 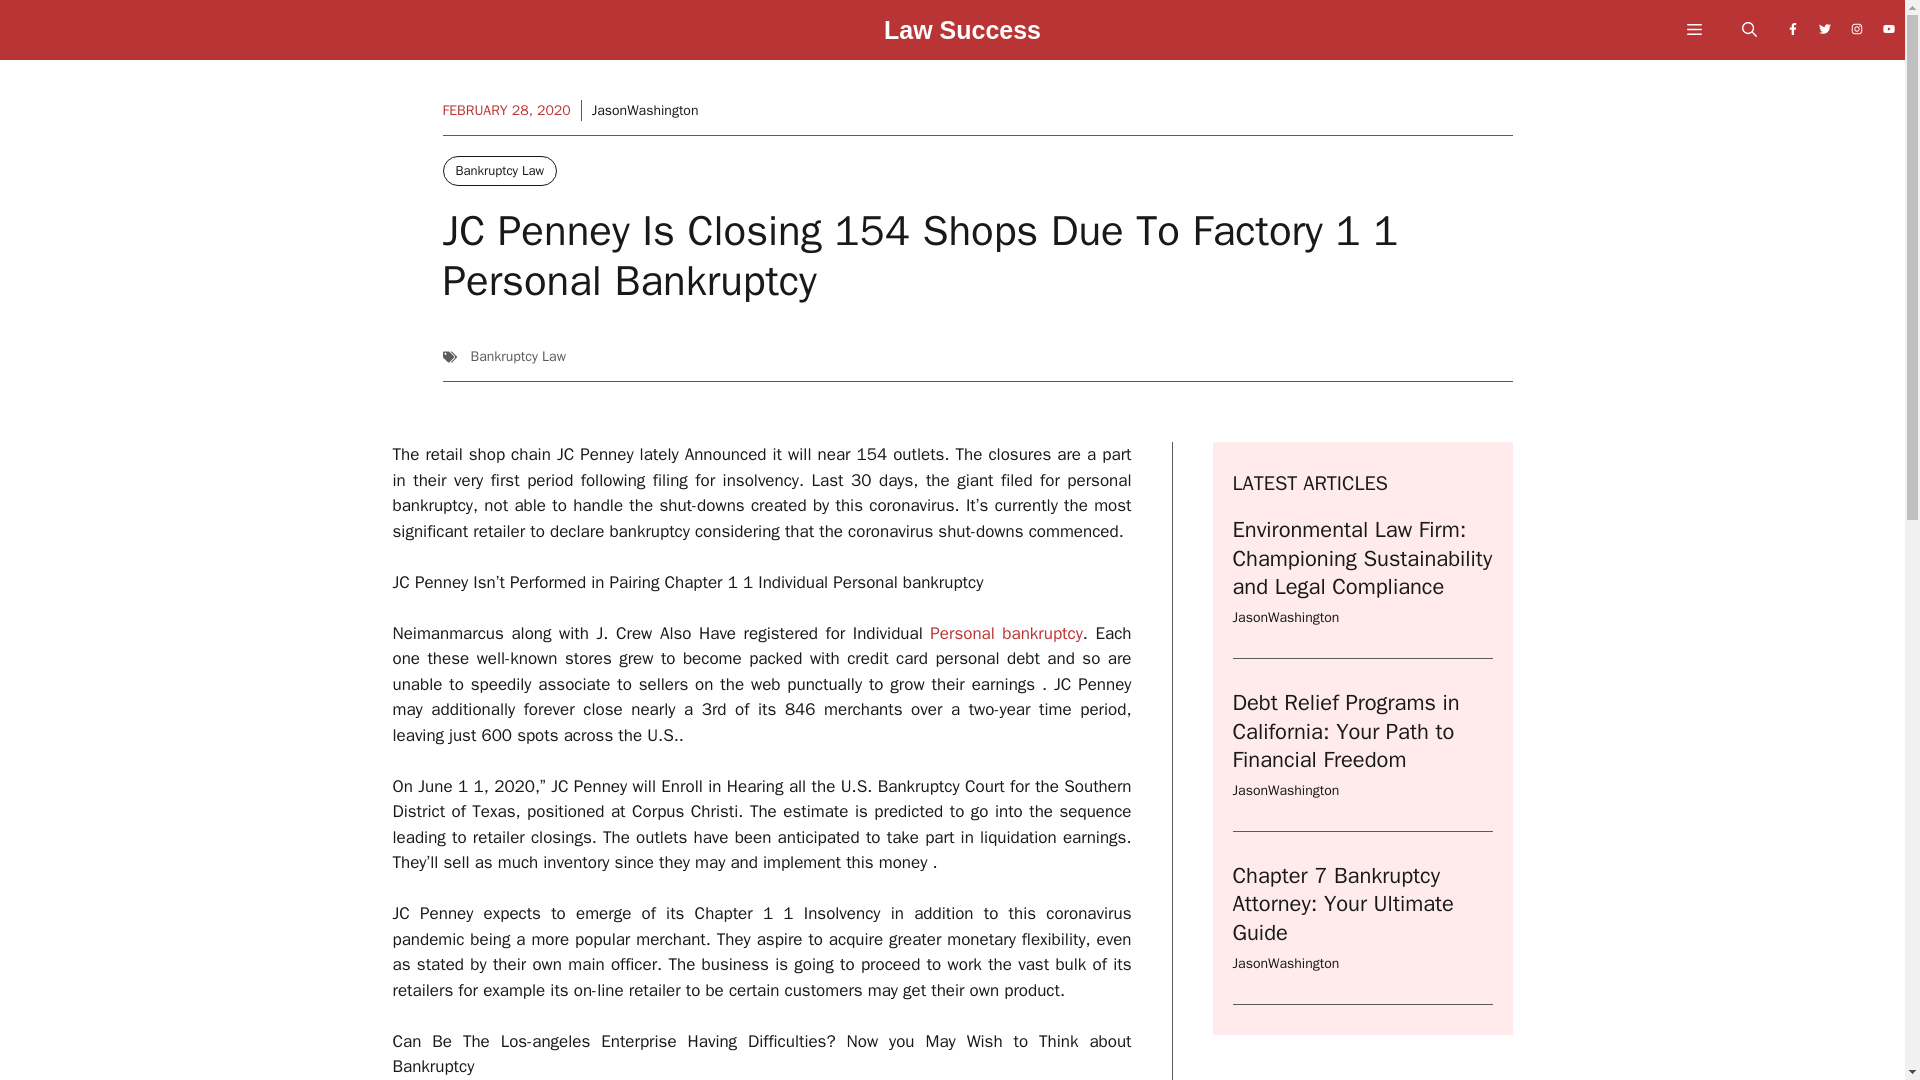 I want to click on JasonWashington, so click(x=644, y=110).